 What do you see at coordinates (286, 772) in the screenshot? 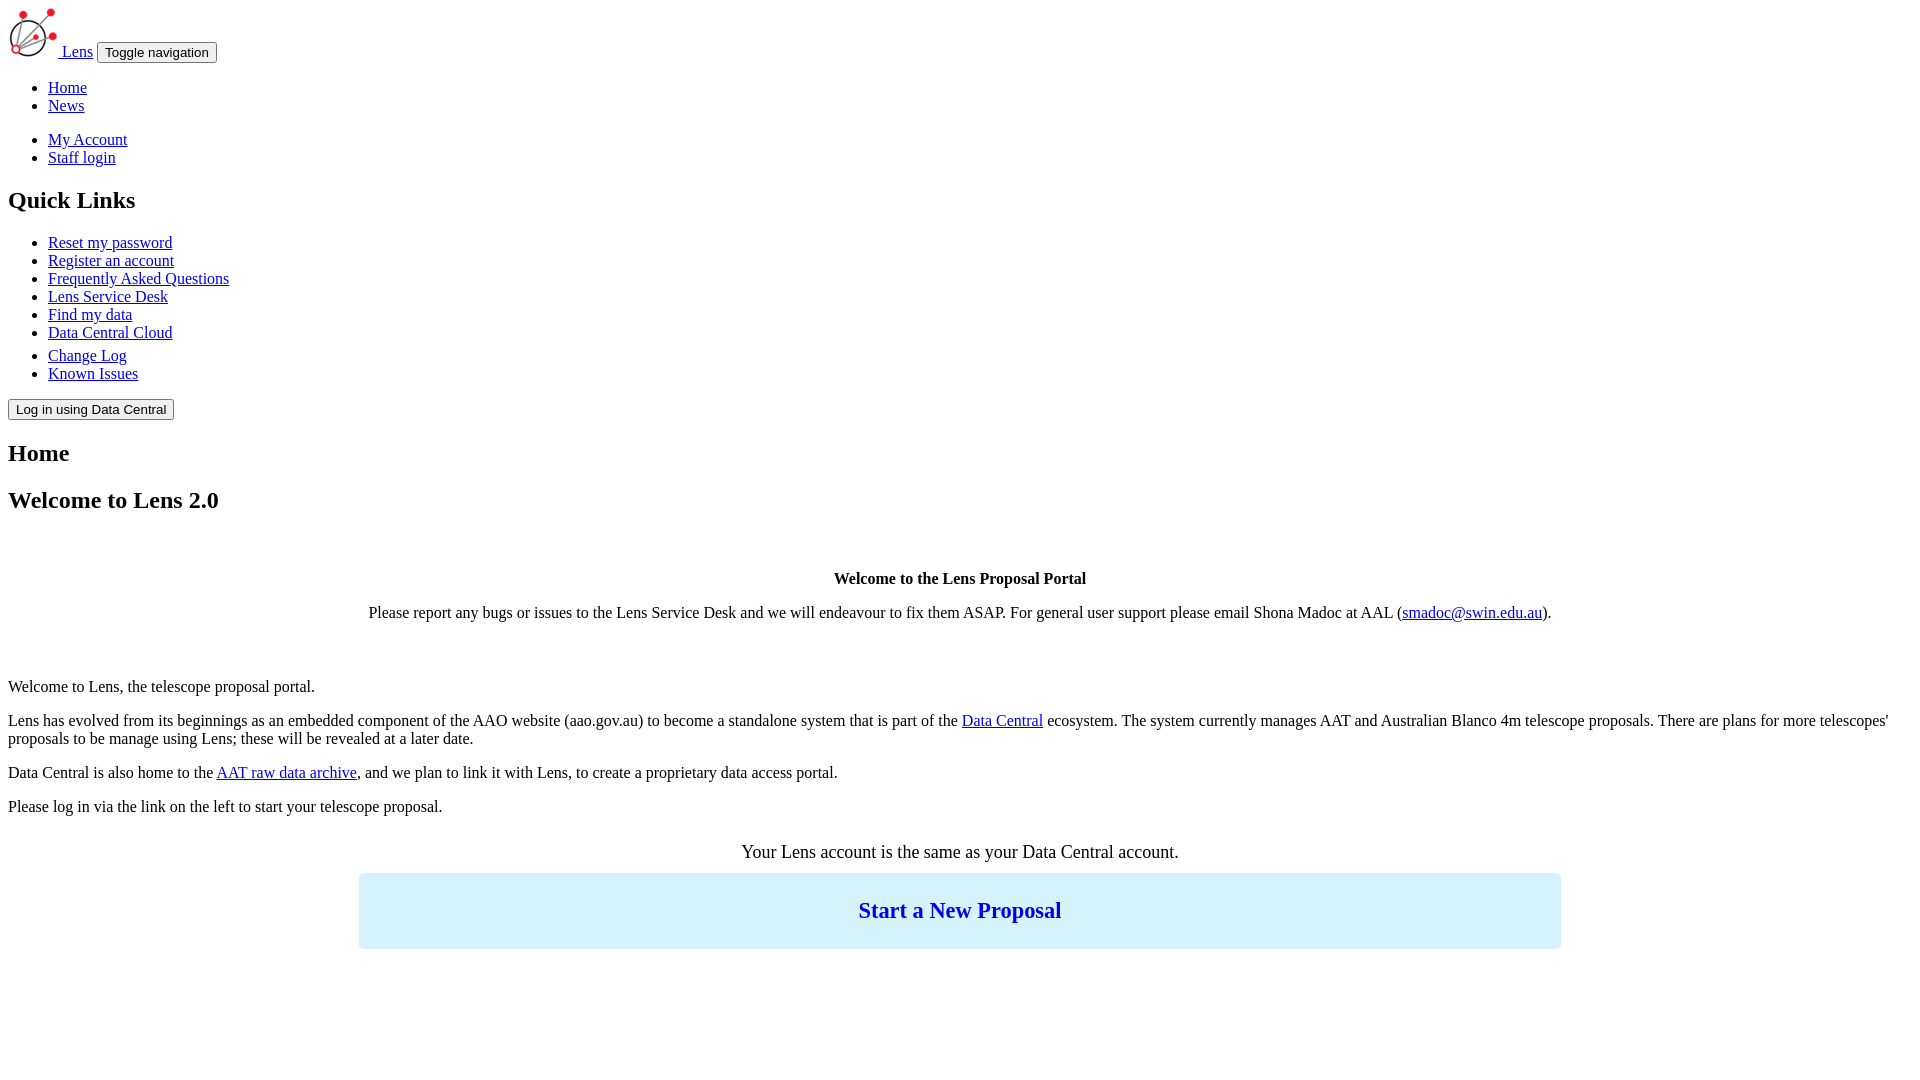
I see `AAT raw data archive` at bounding box center [286, 772].